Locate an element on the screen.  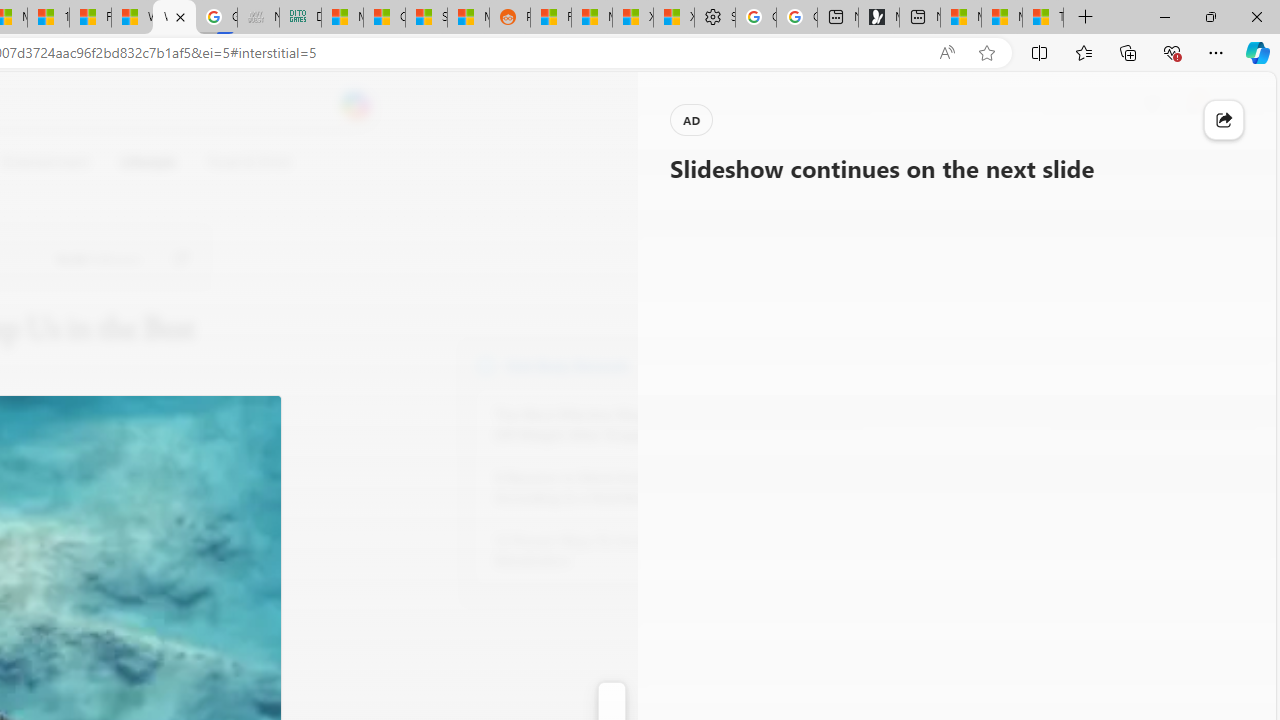
Share this story is located at coordinates (1224, 120).